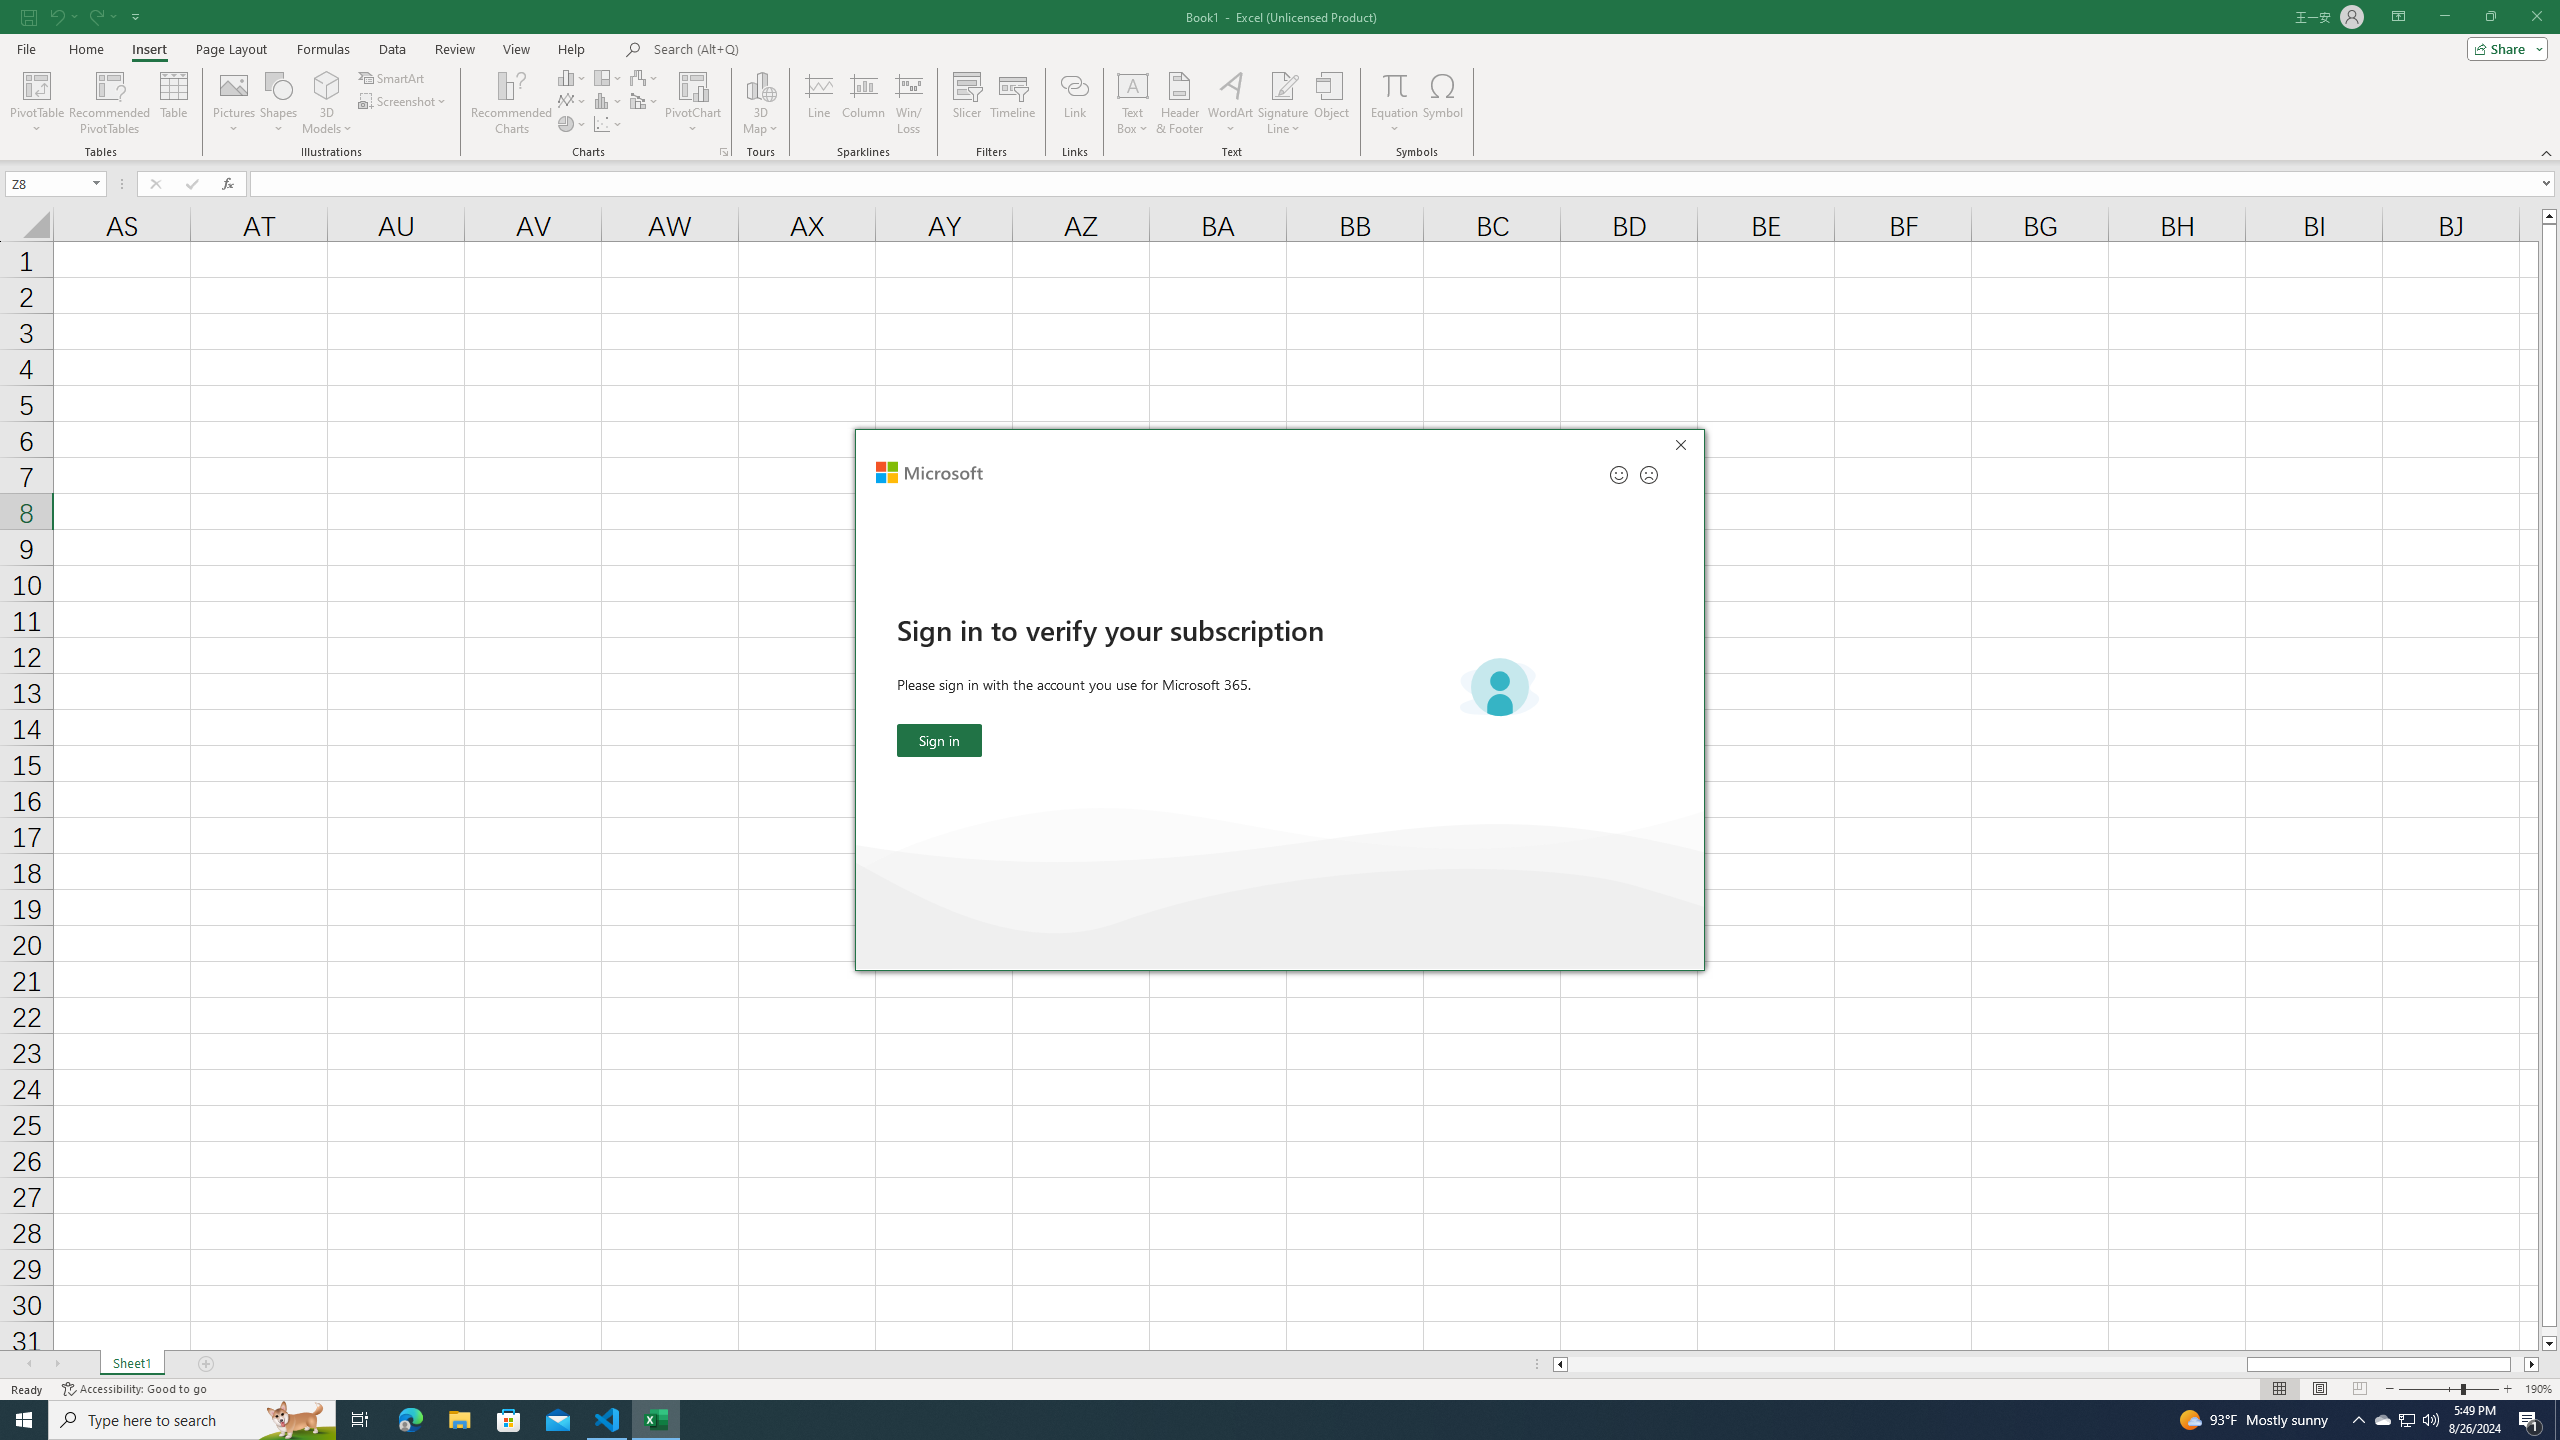 The height and width of the screenshot is (1440, 2560). I want to click on Show desktop, so click(2557, 1420).